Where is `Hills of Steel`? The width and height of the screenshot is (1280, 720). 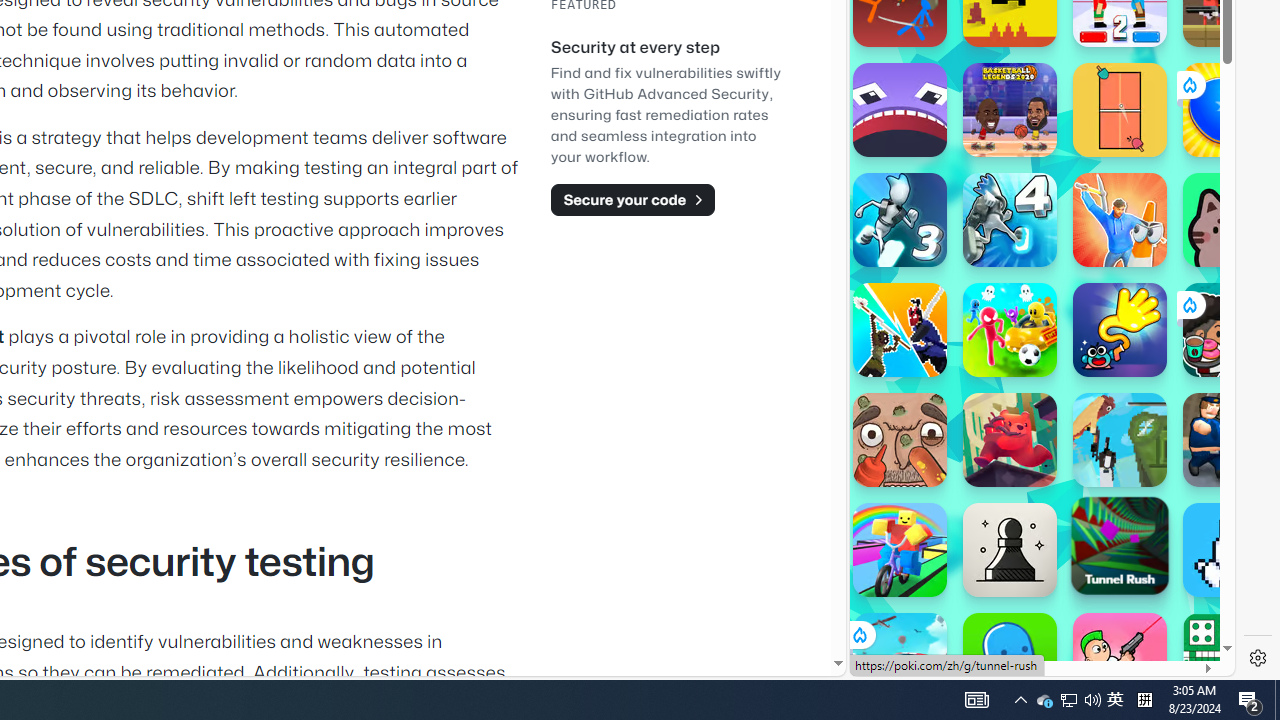
Hills of Steel is located at coordinates (925, 290).